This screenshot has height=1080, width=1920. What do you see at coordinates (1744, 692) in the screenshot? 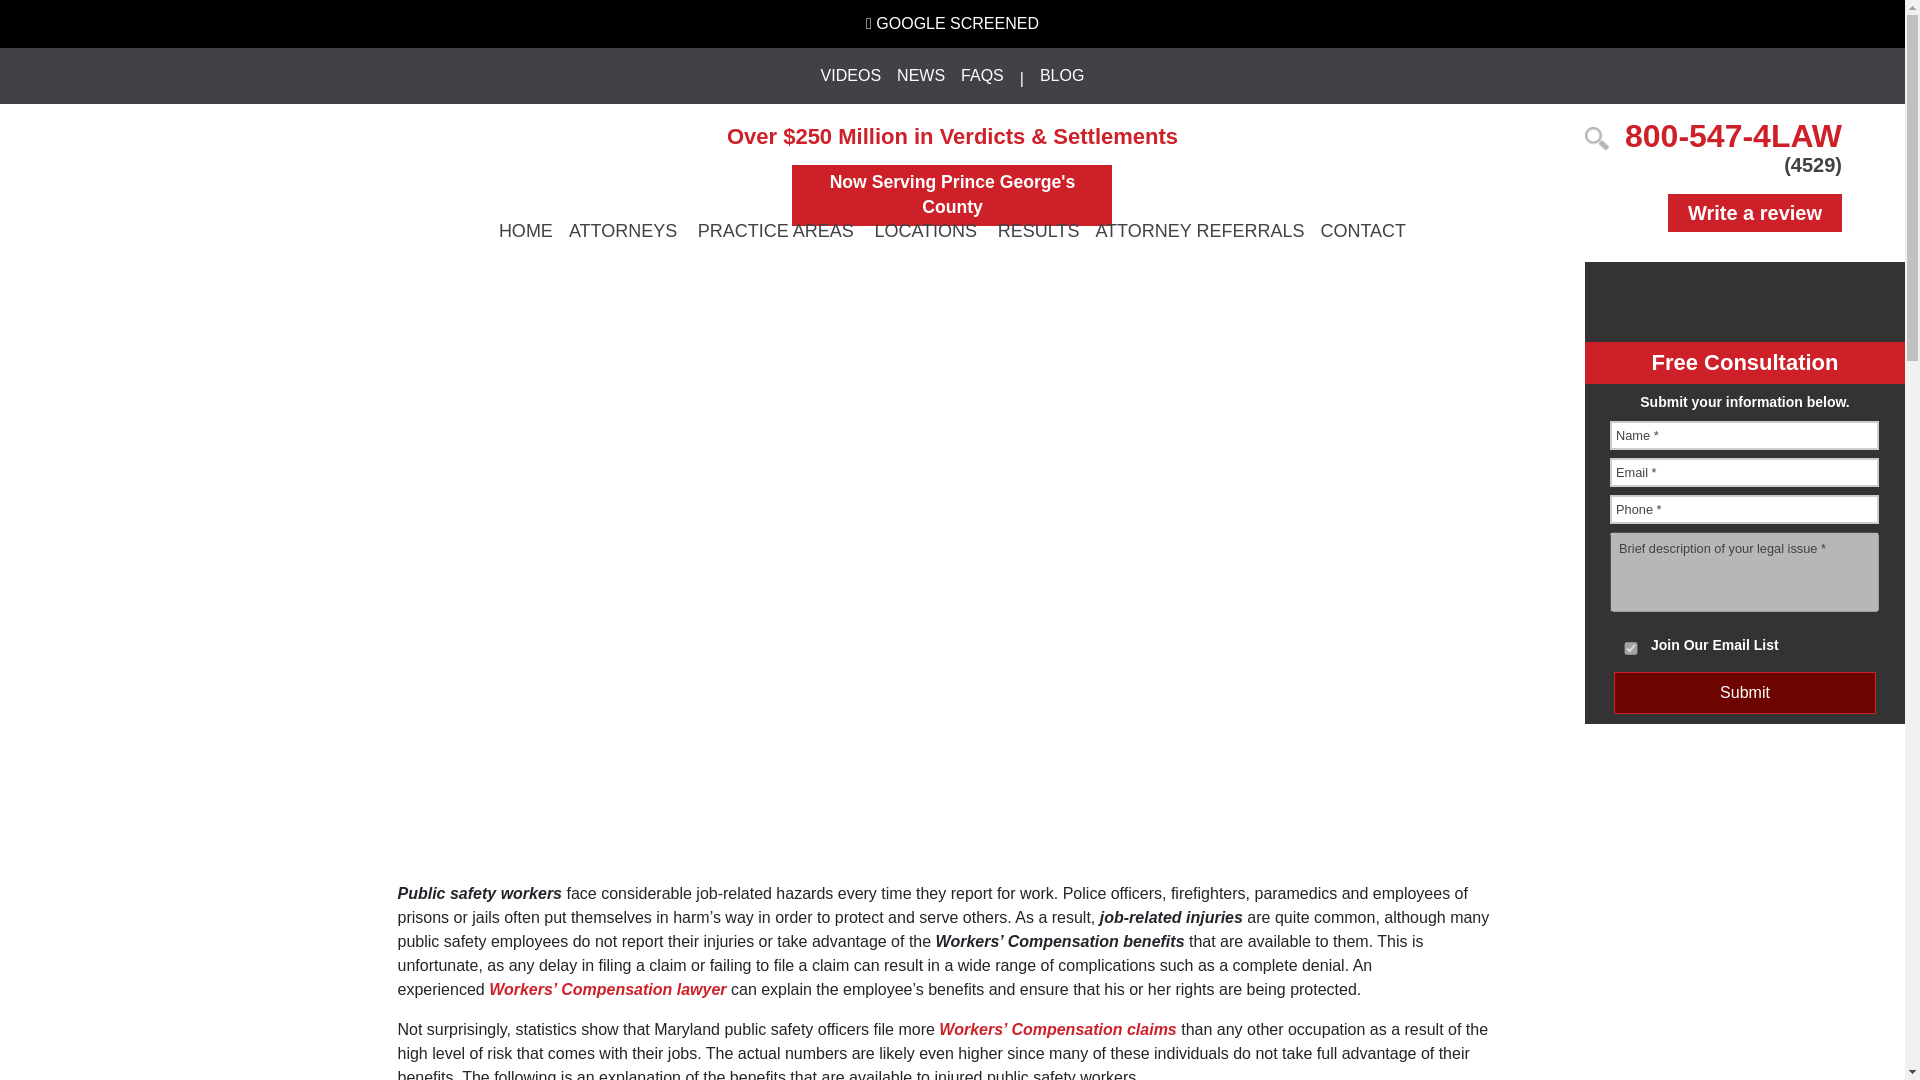
I see `Submit` at bounding box center [1744, 692].